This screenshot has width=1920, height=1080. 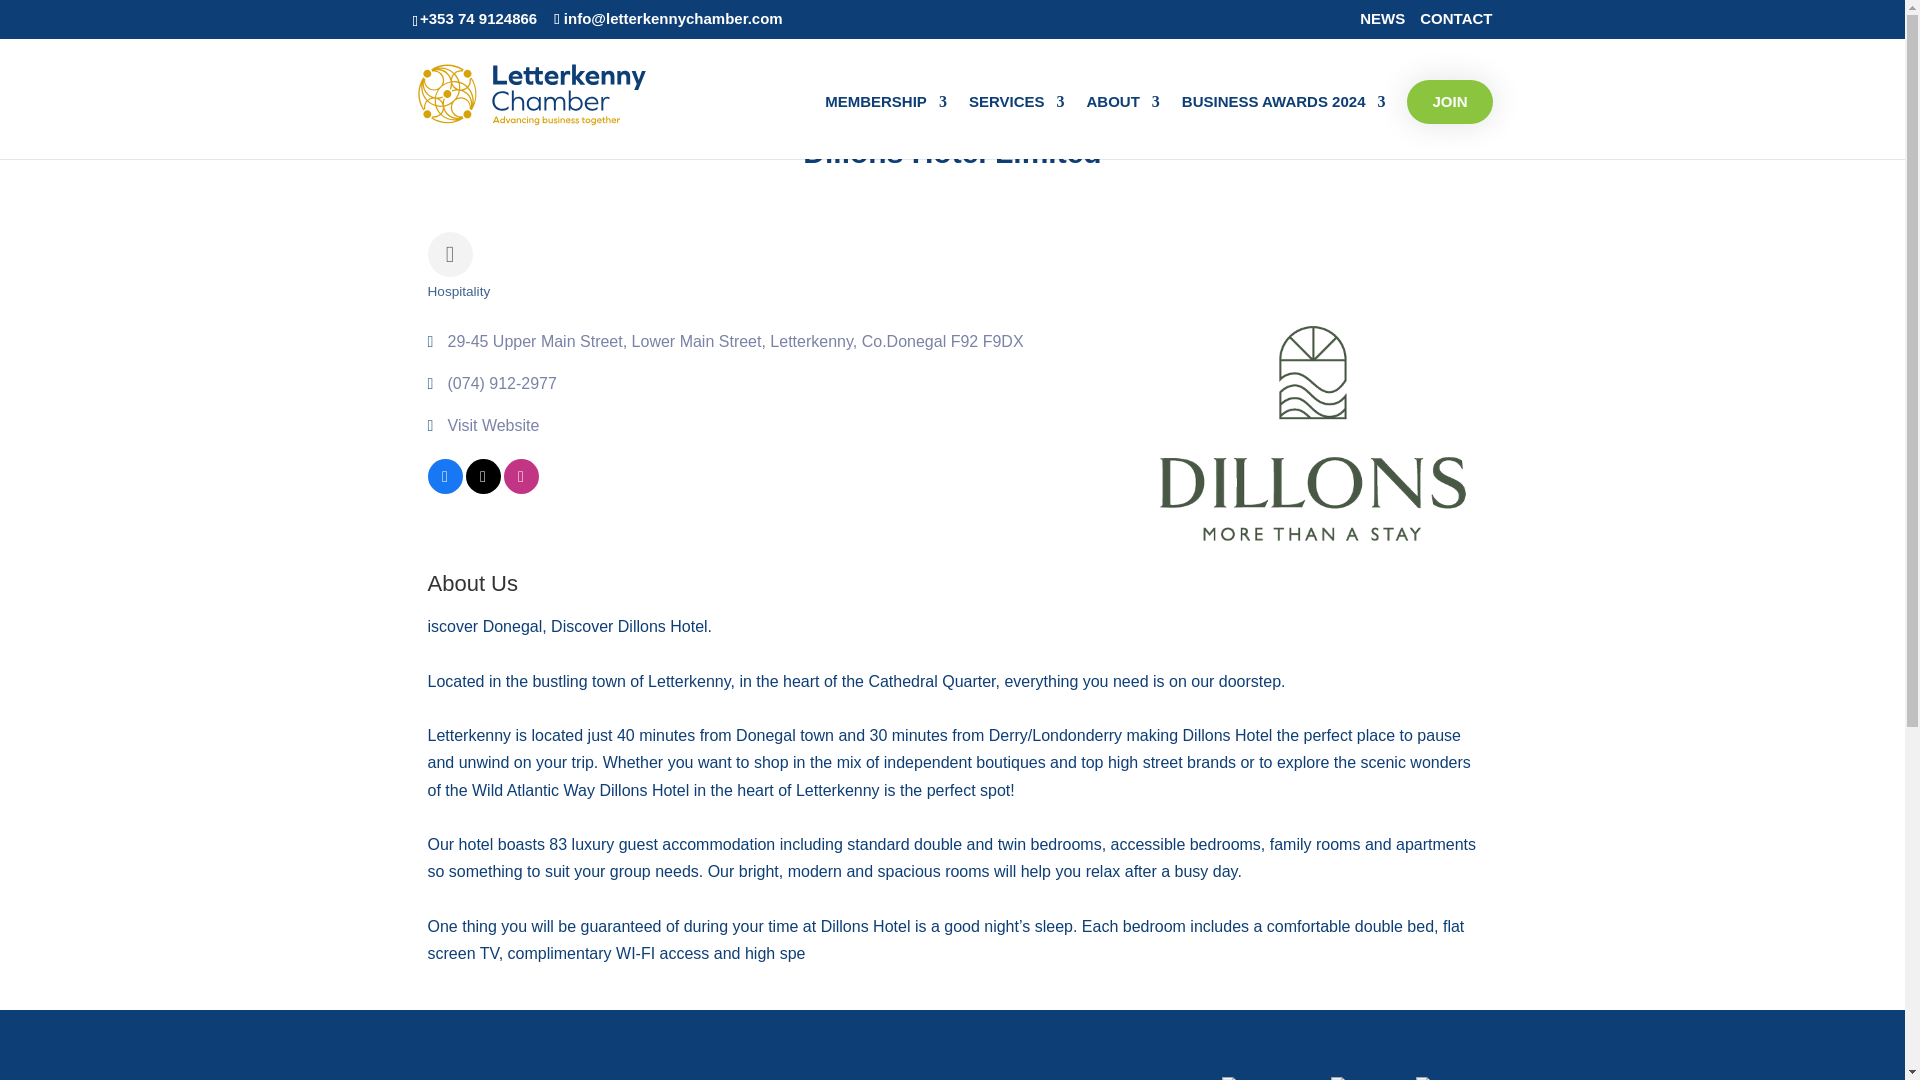 What do you see at coordinates (484, 488) in the screenshot?
I see `View on Twitter` at bounding box center [484, 488].